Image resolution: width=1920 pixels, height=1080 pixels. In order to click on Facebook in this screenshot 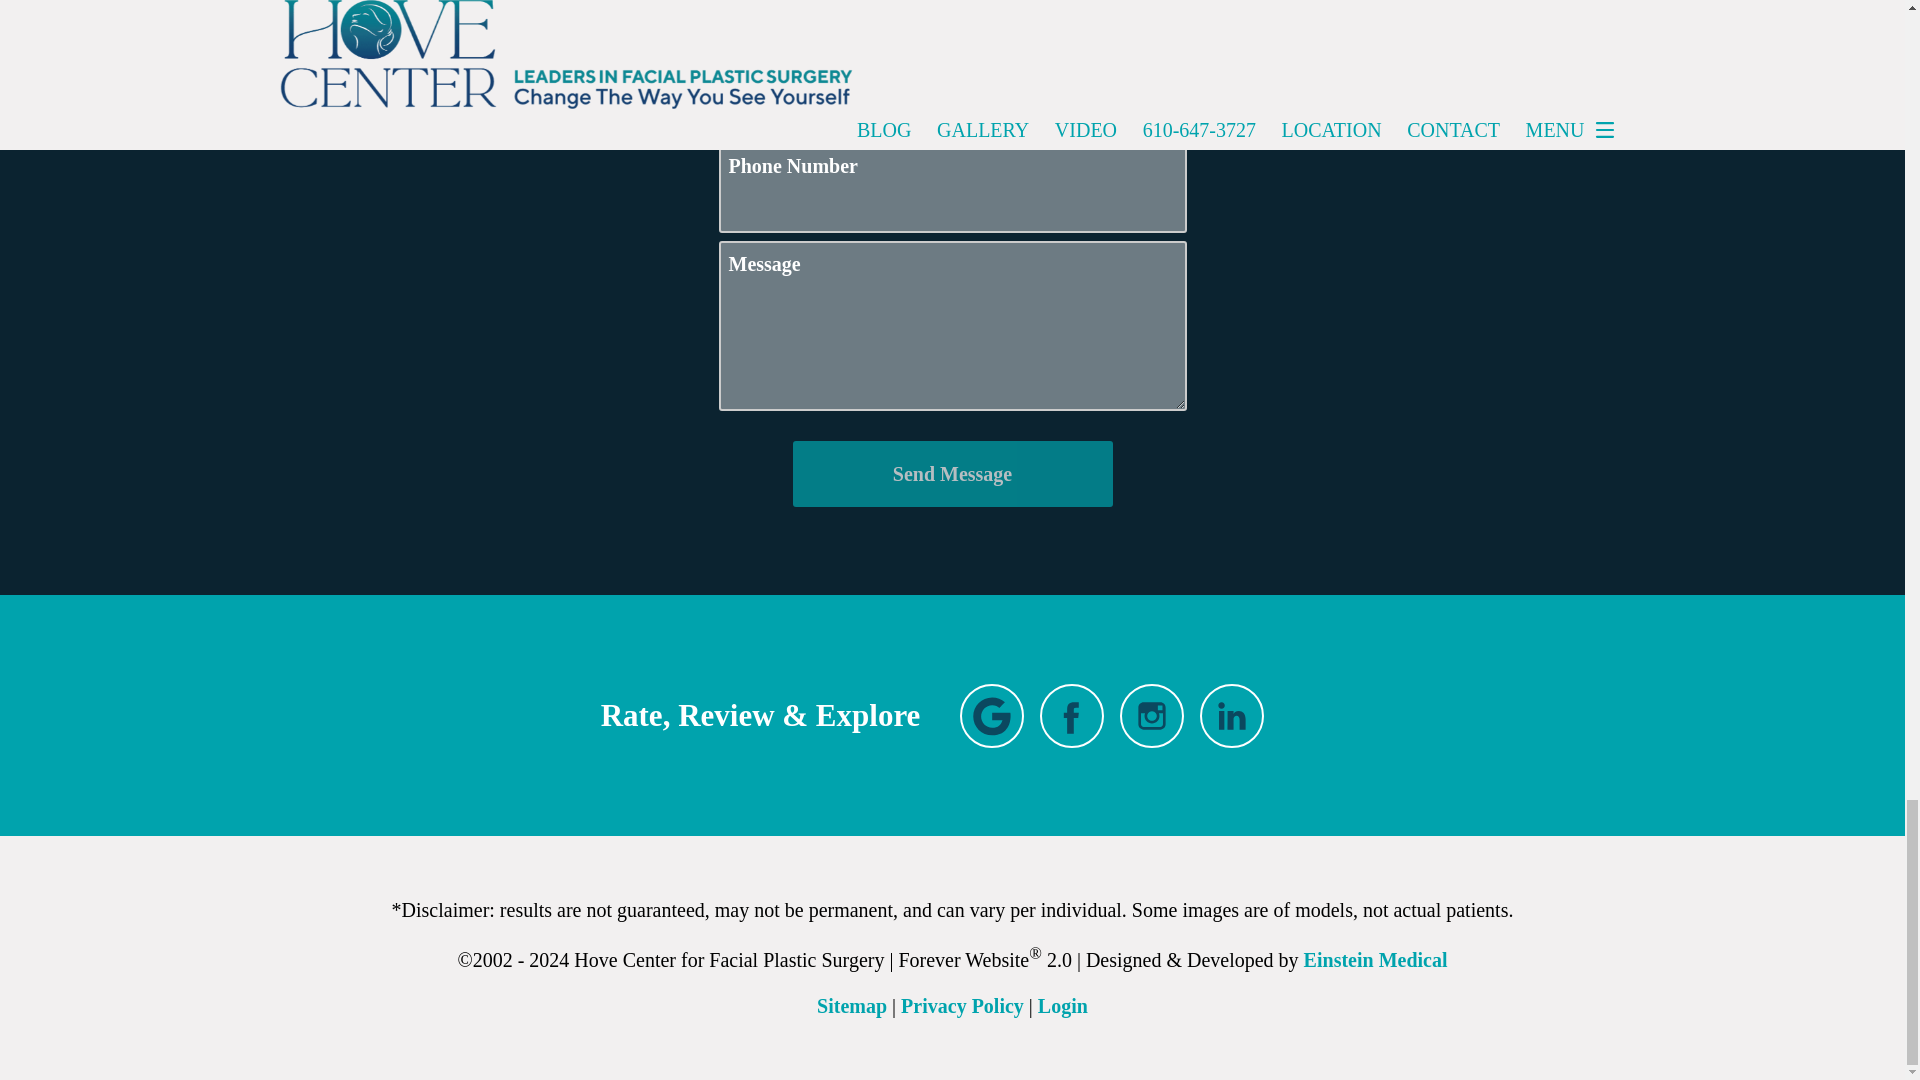, I will do `click(1072, 716)`.